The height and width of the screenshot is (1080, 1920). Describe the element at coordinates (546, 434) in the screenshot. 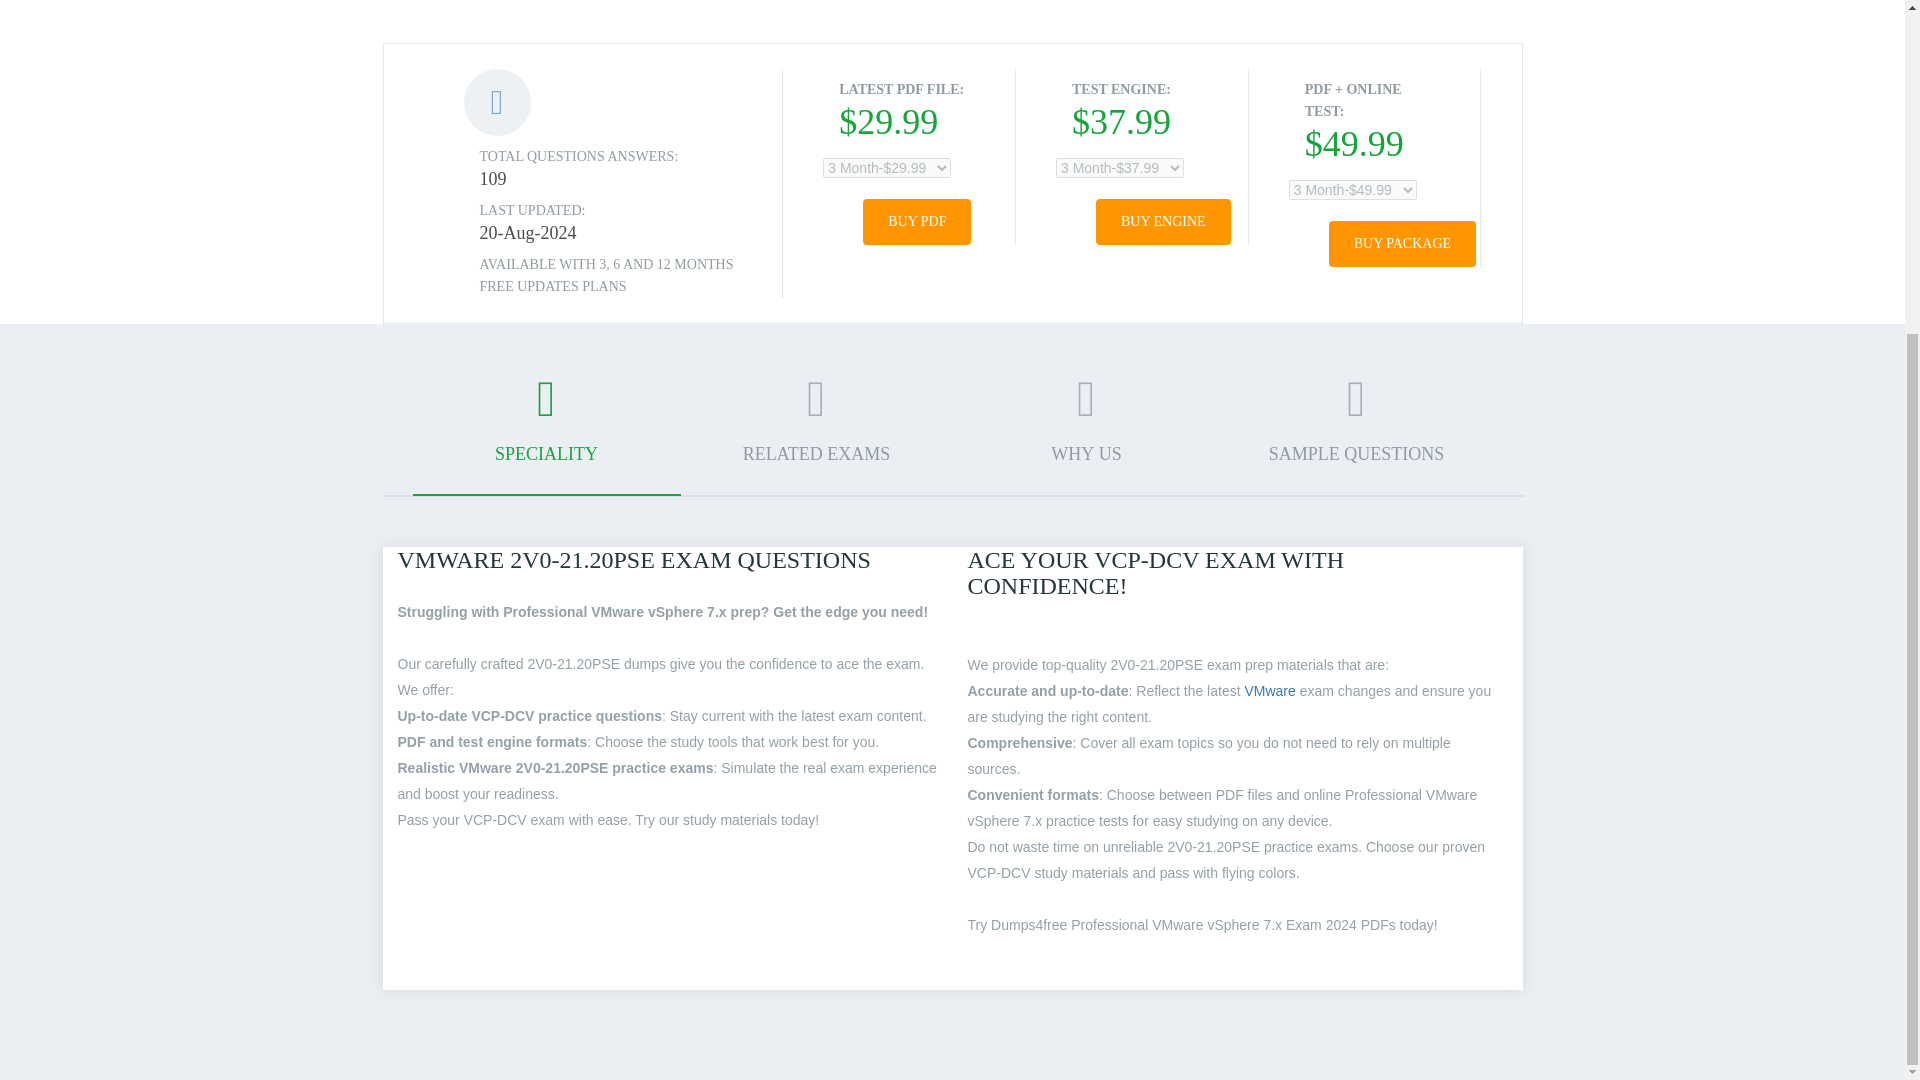

I see `SPECIALITY` at that location.